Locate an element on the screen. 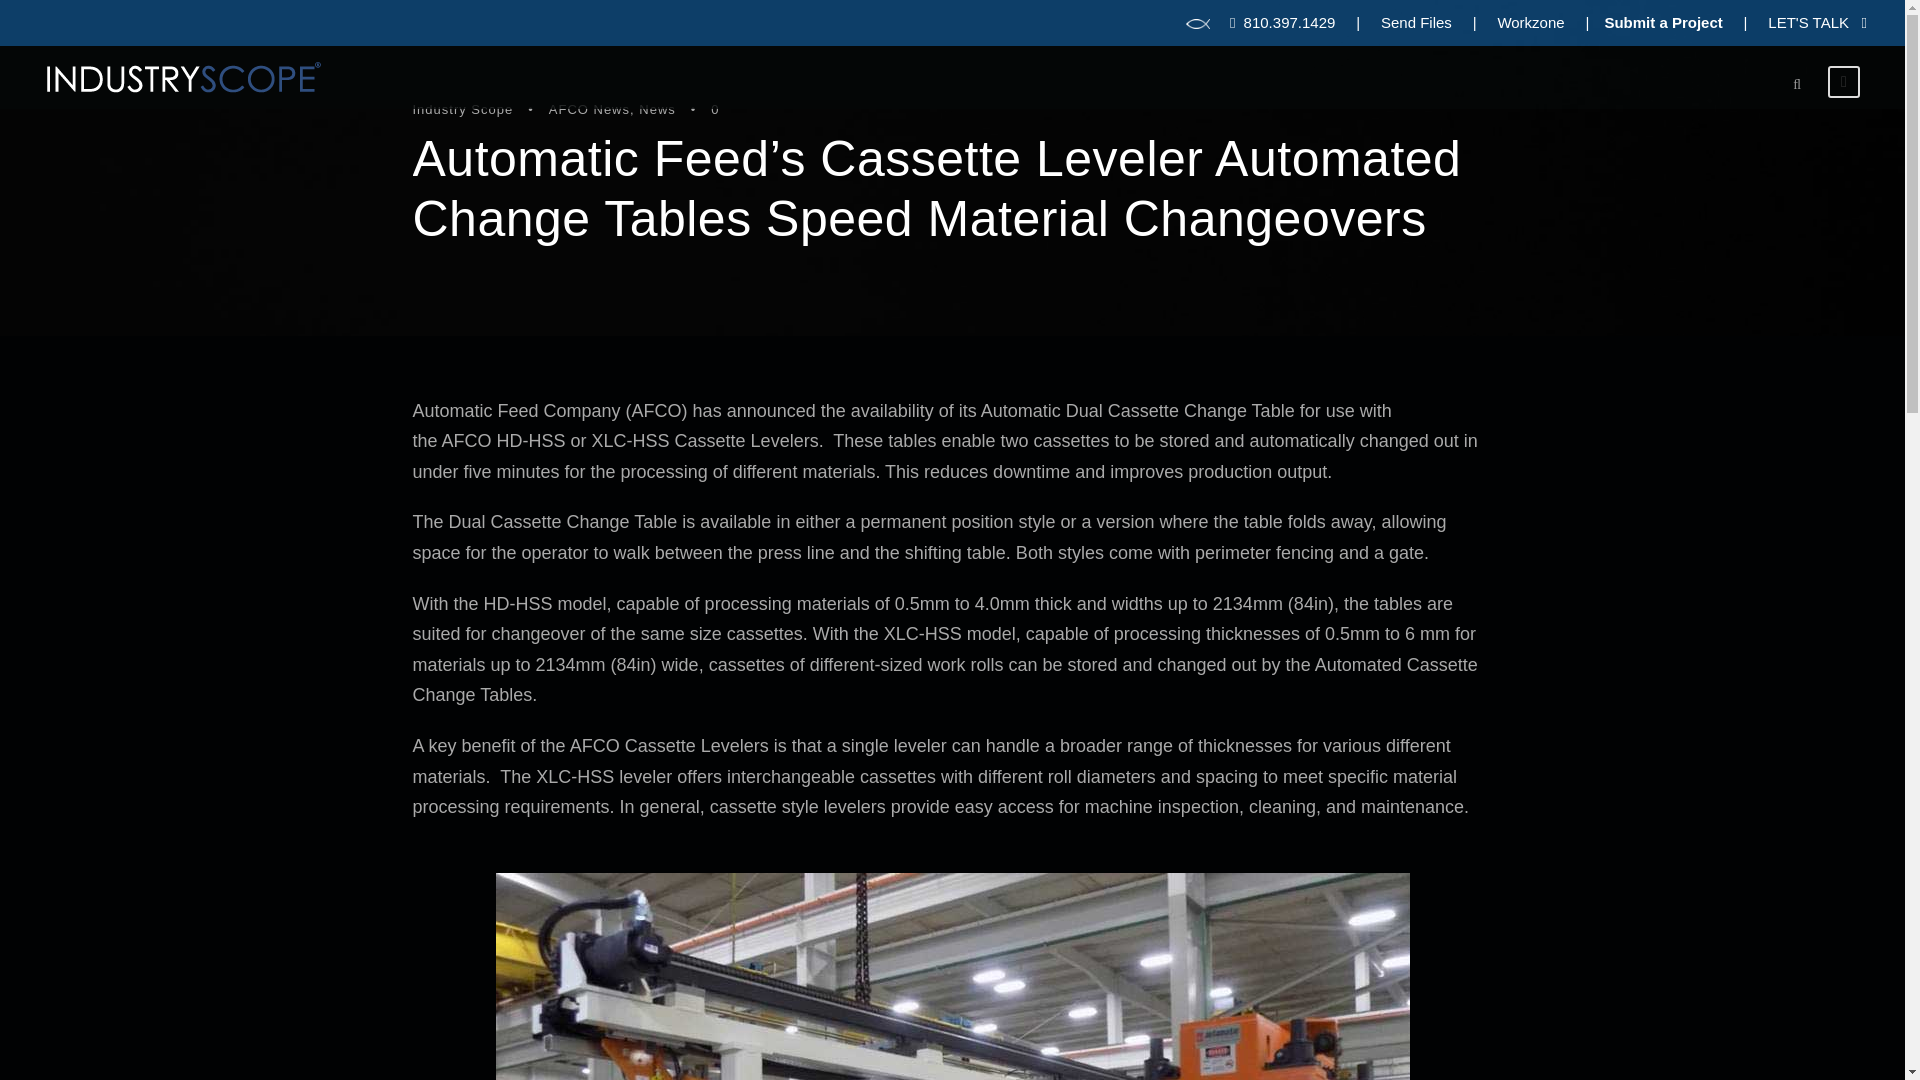 This screenshot has width=1920, height=1080. Submit a Project is located at coordinates (1662, 22).